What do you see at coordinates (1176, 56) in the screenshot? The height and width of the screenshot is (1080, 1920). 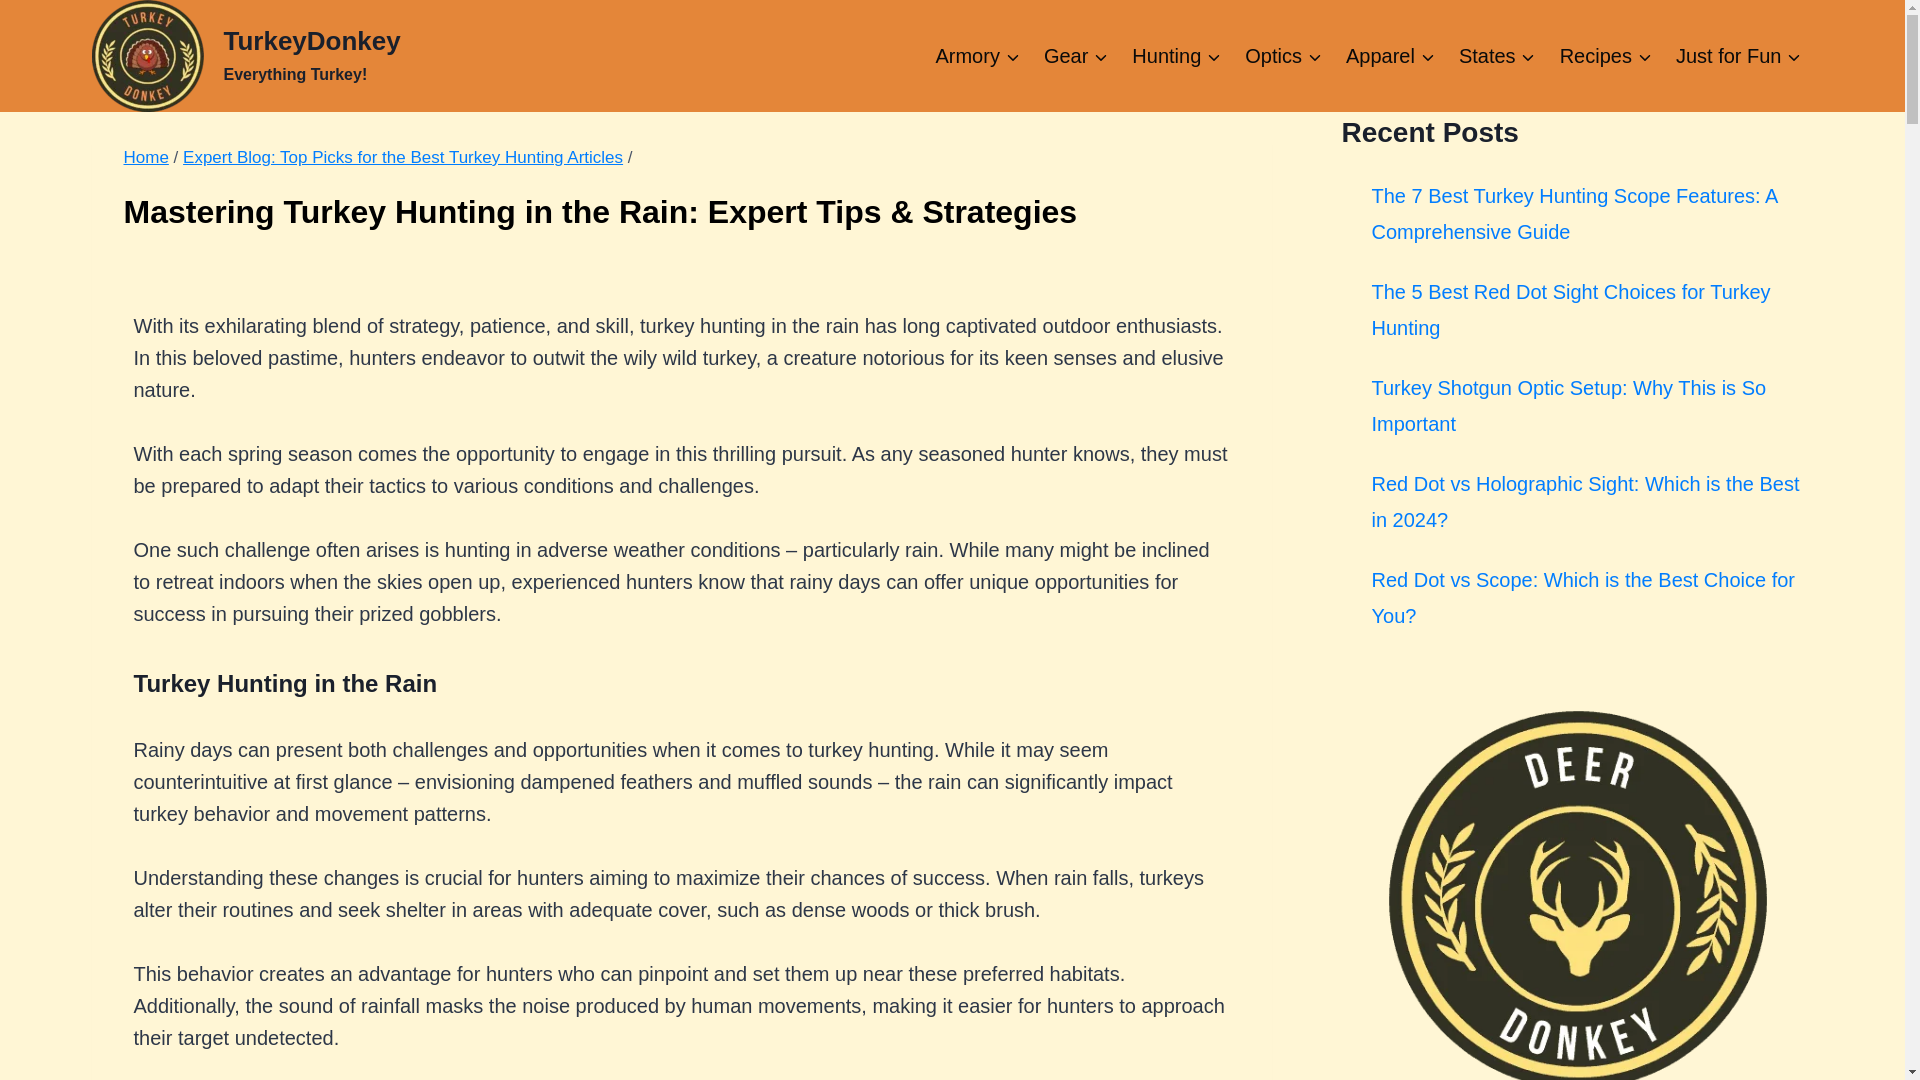 I see `Hunting` at bounding box center [1176, 56].